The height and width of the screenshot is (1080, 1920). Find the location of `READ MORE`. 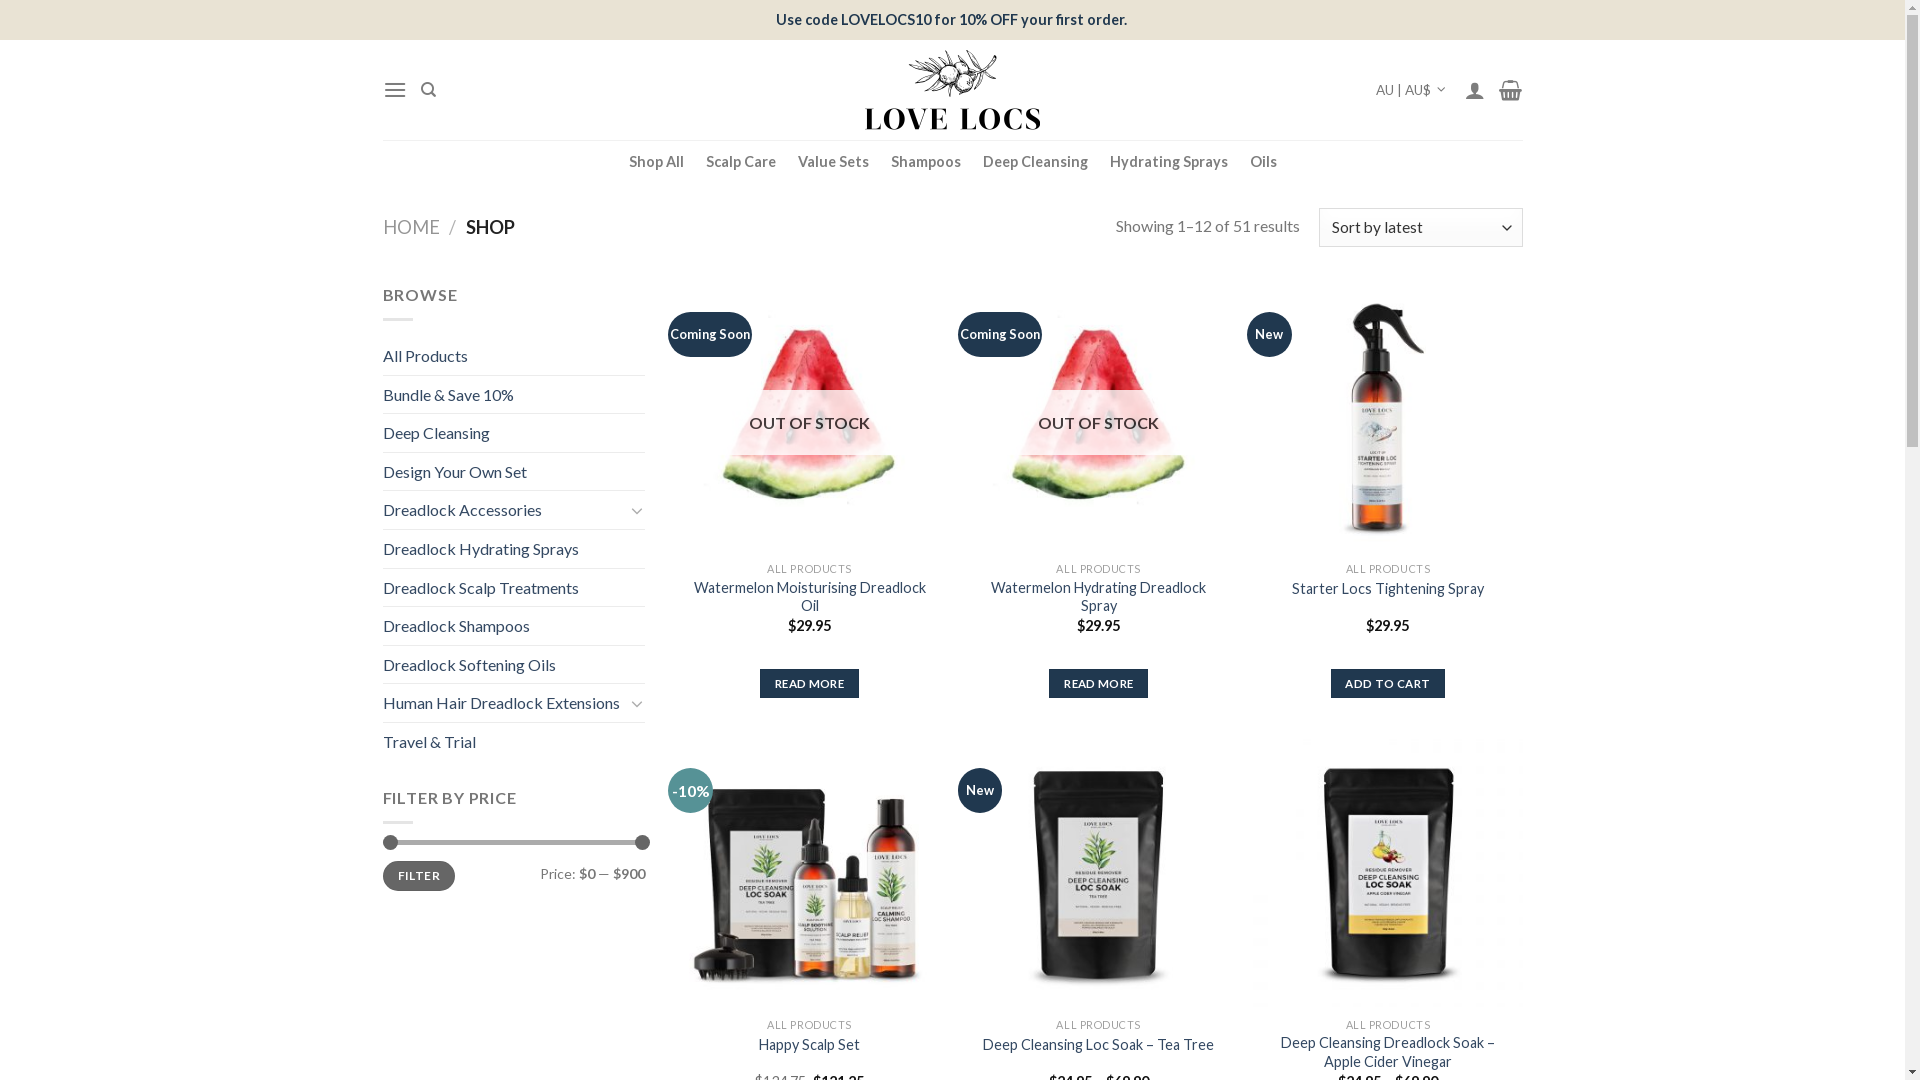

READ MORE is located at coordinates (1098, 684).